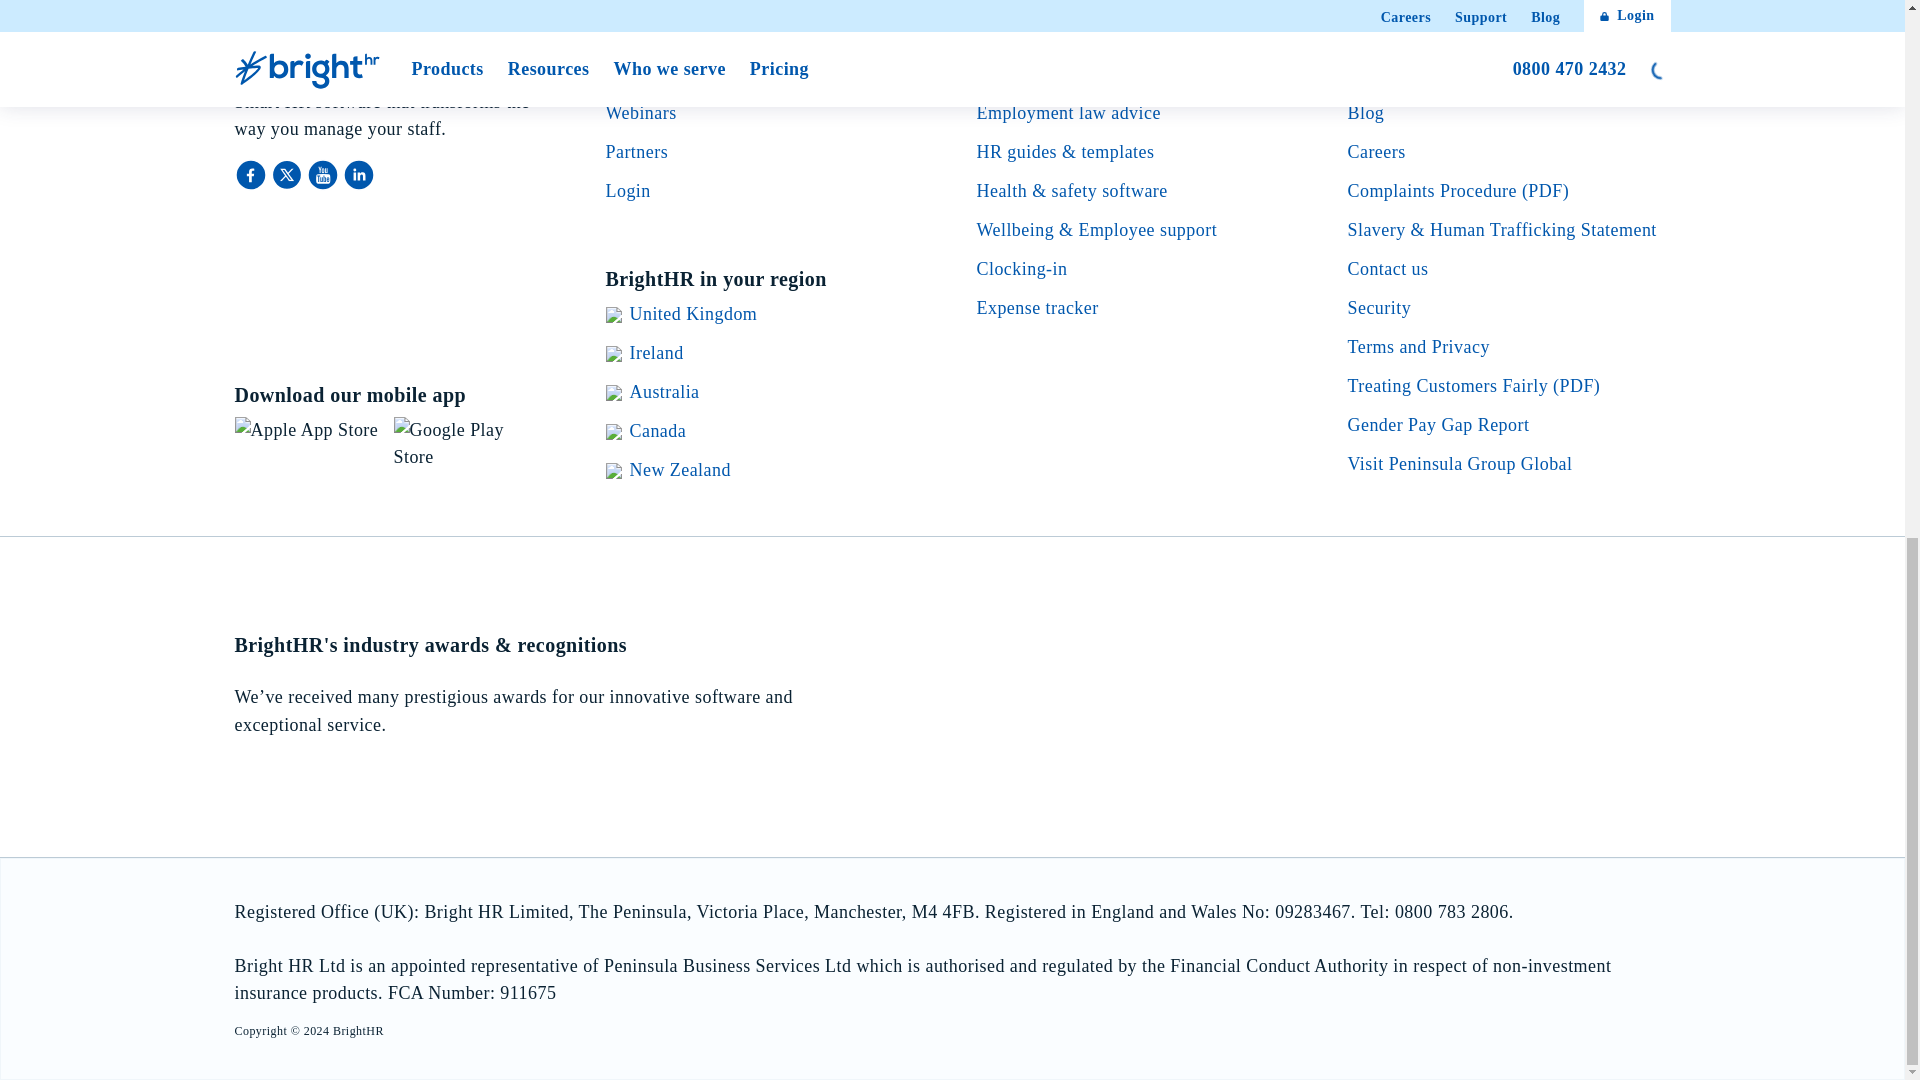  Describe the element at coordinates (1036, 308) in the screenshot. I see `Expense tracker` at that location.